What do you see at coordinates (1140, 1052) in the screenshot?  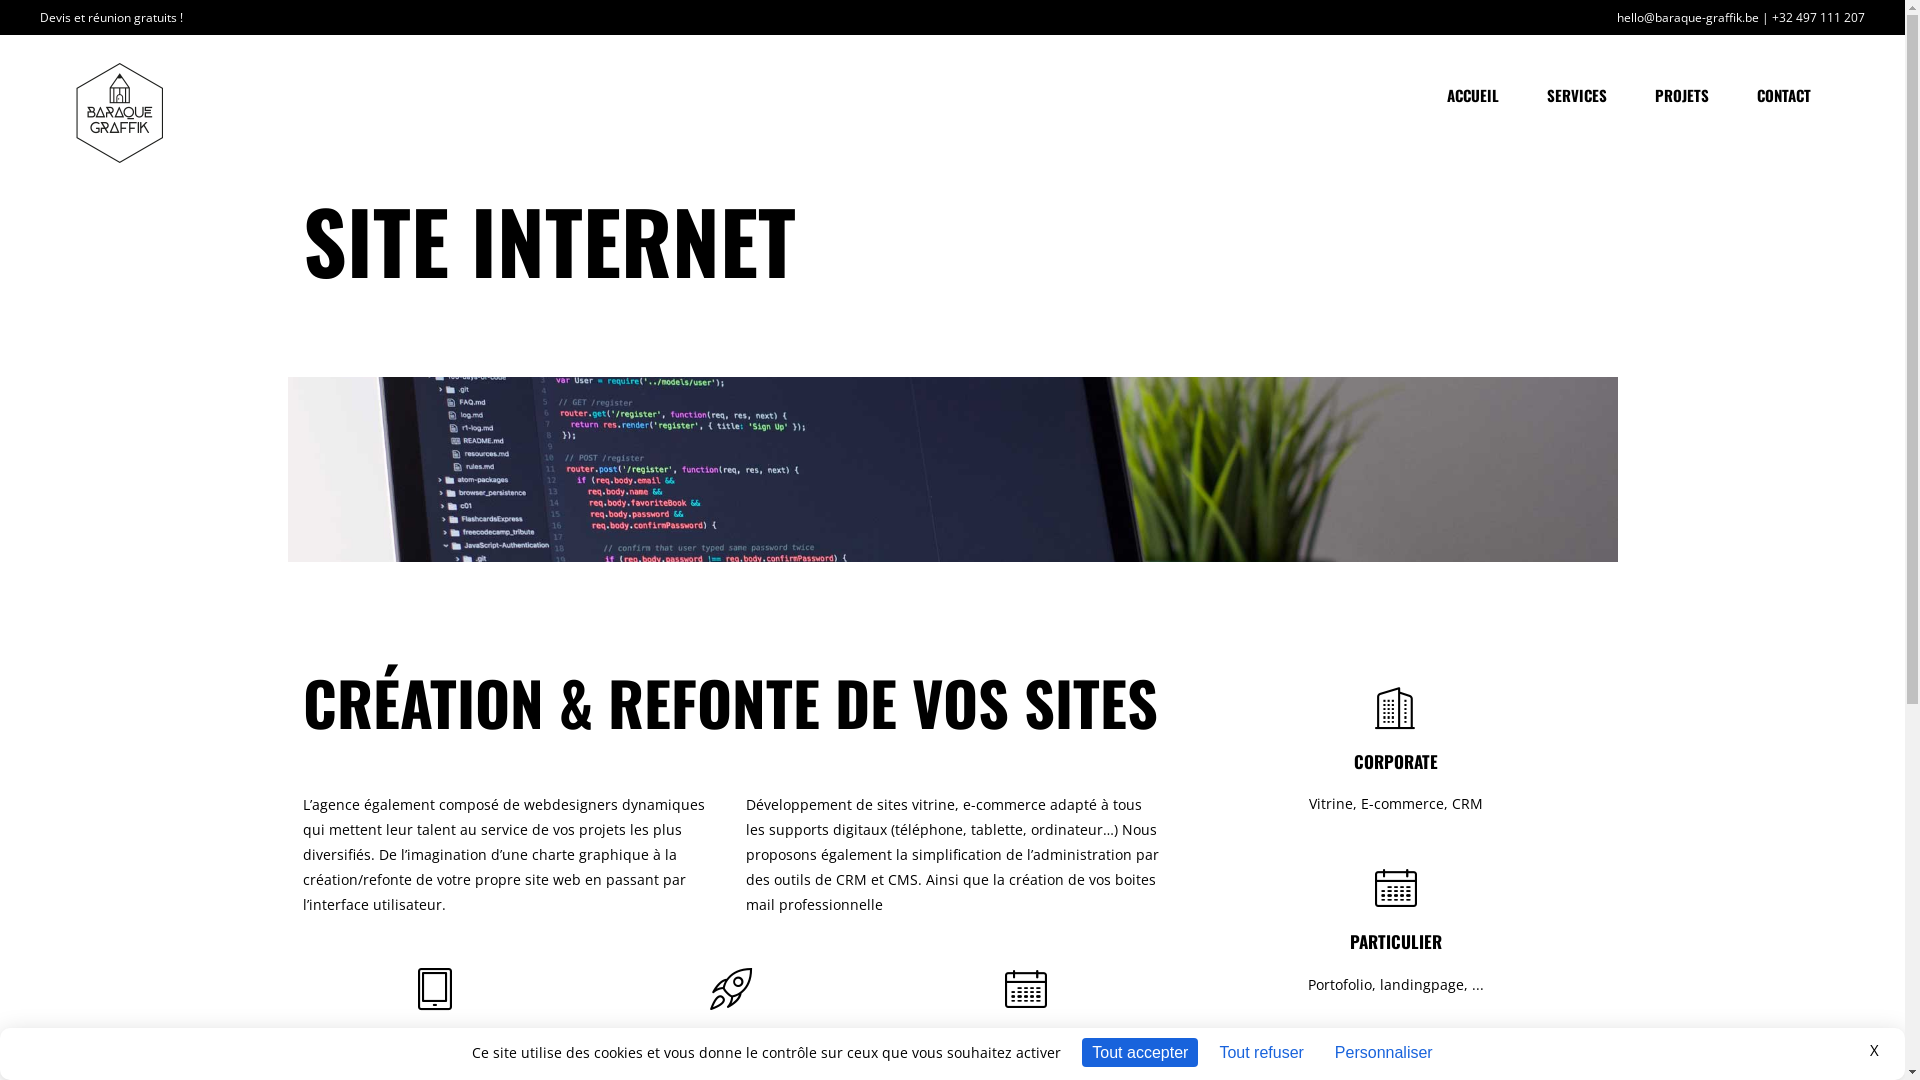 I see `Tout accepter` at bounding box center [1140, 1052].